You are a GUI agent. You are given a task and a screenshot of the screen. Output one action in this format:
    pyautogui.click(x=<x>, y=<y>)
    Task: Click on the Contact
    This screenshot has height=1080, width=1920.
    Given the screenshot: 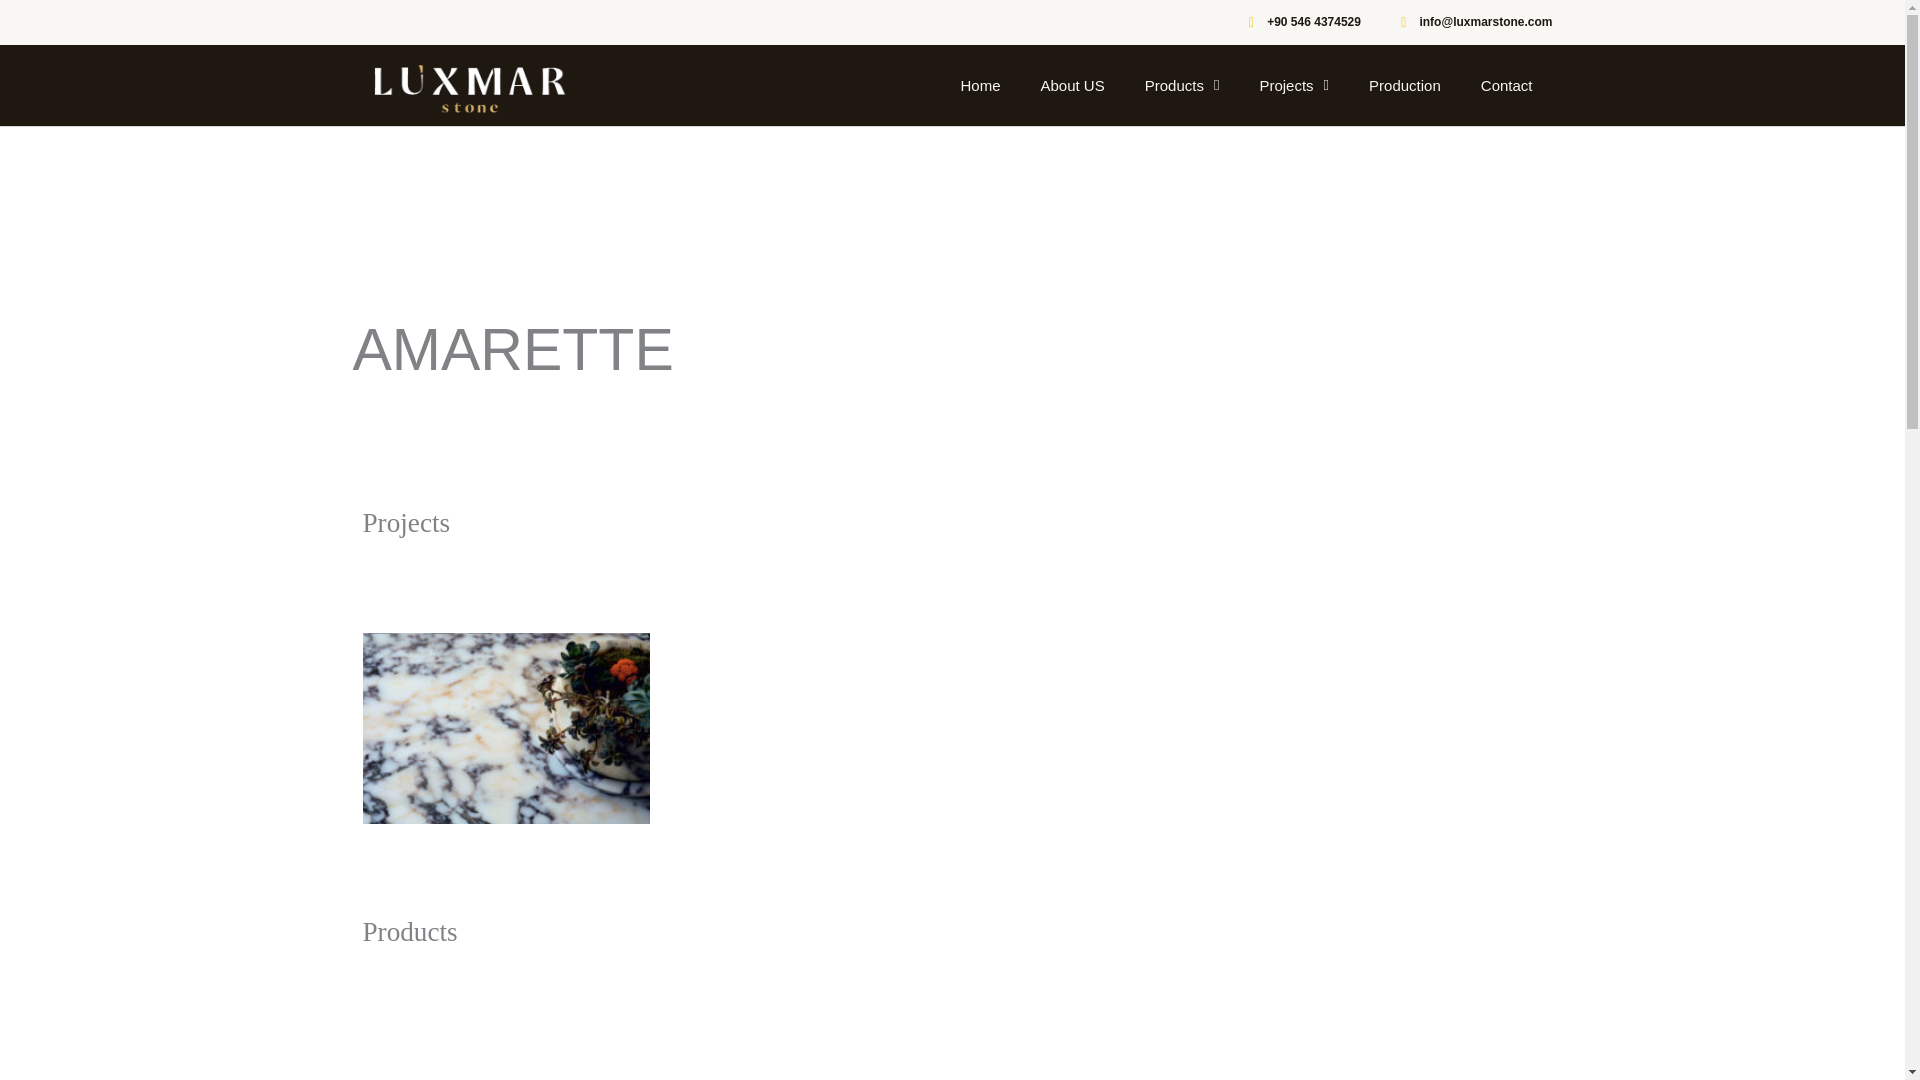 What is the action you would take?
    pyautogui.click(x=1507, y=86)
    